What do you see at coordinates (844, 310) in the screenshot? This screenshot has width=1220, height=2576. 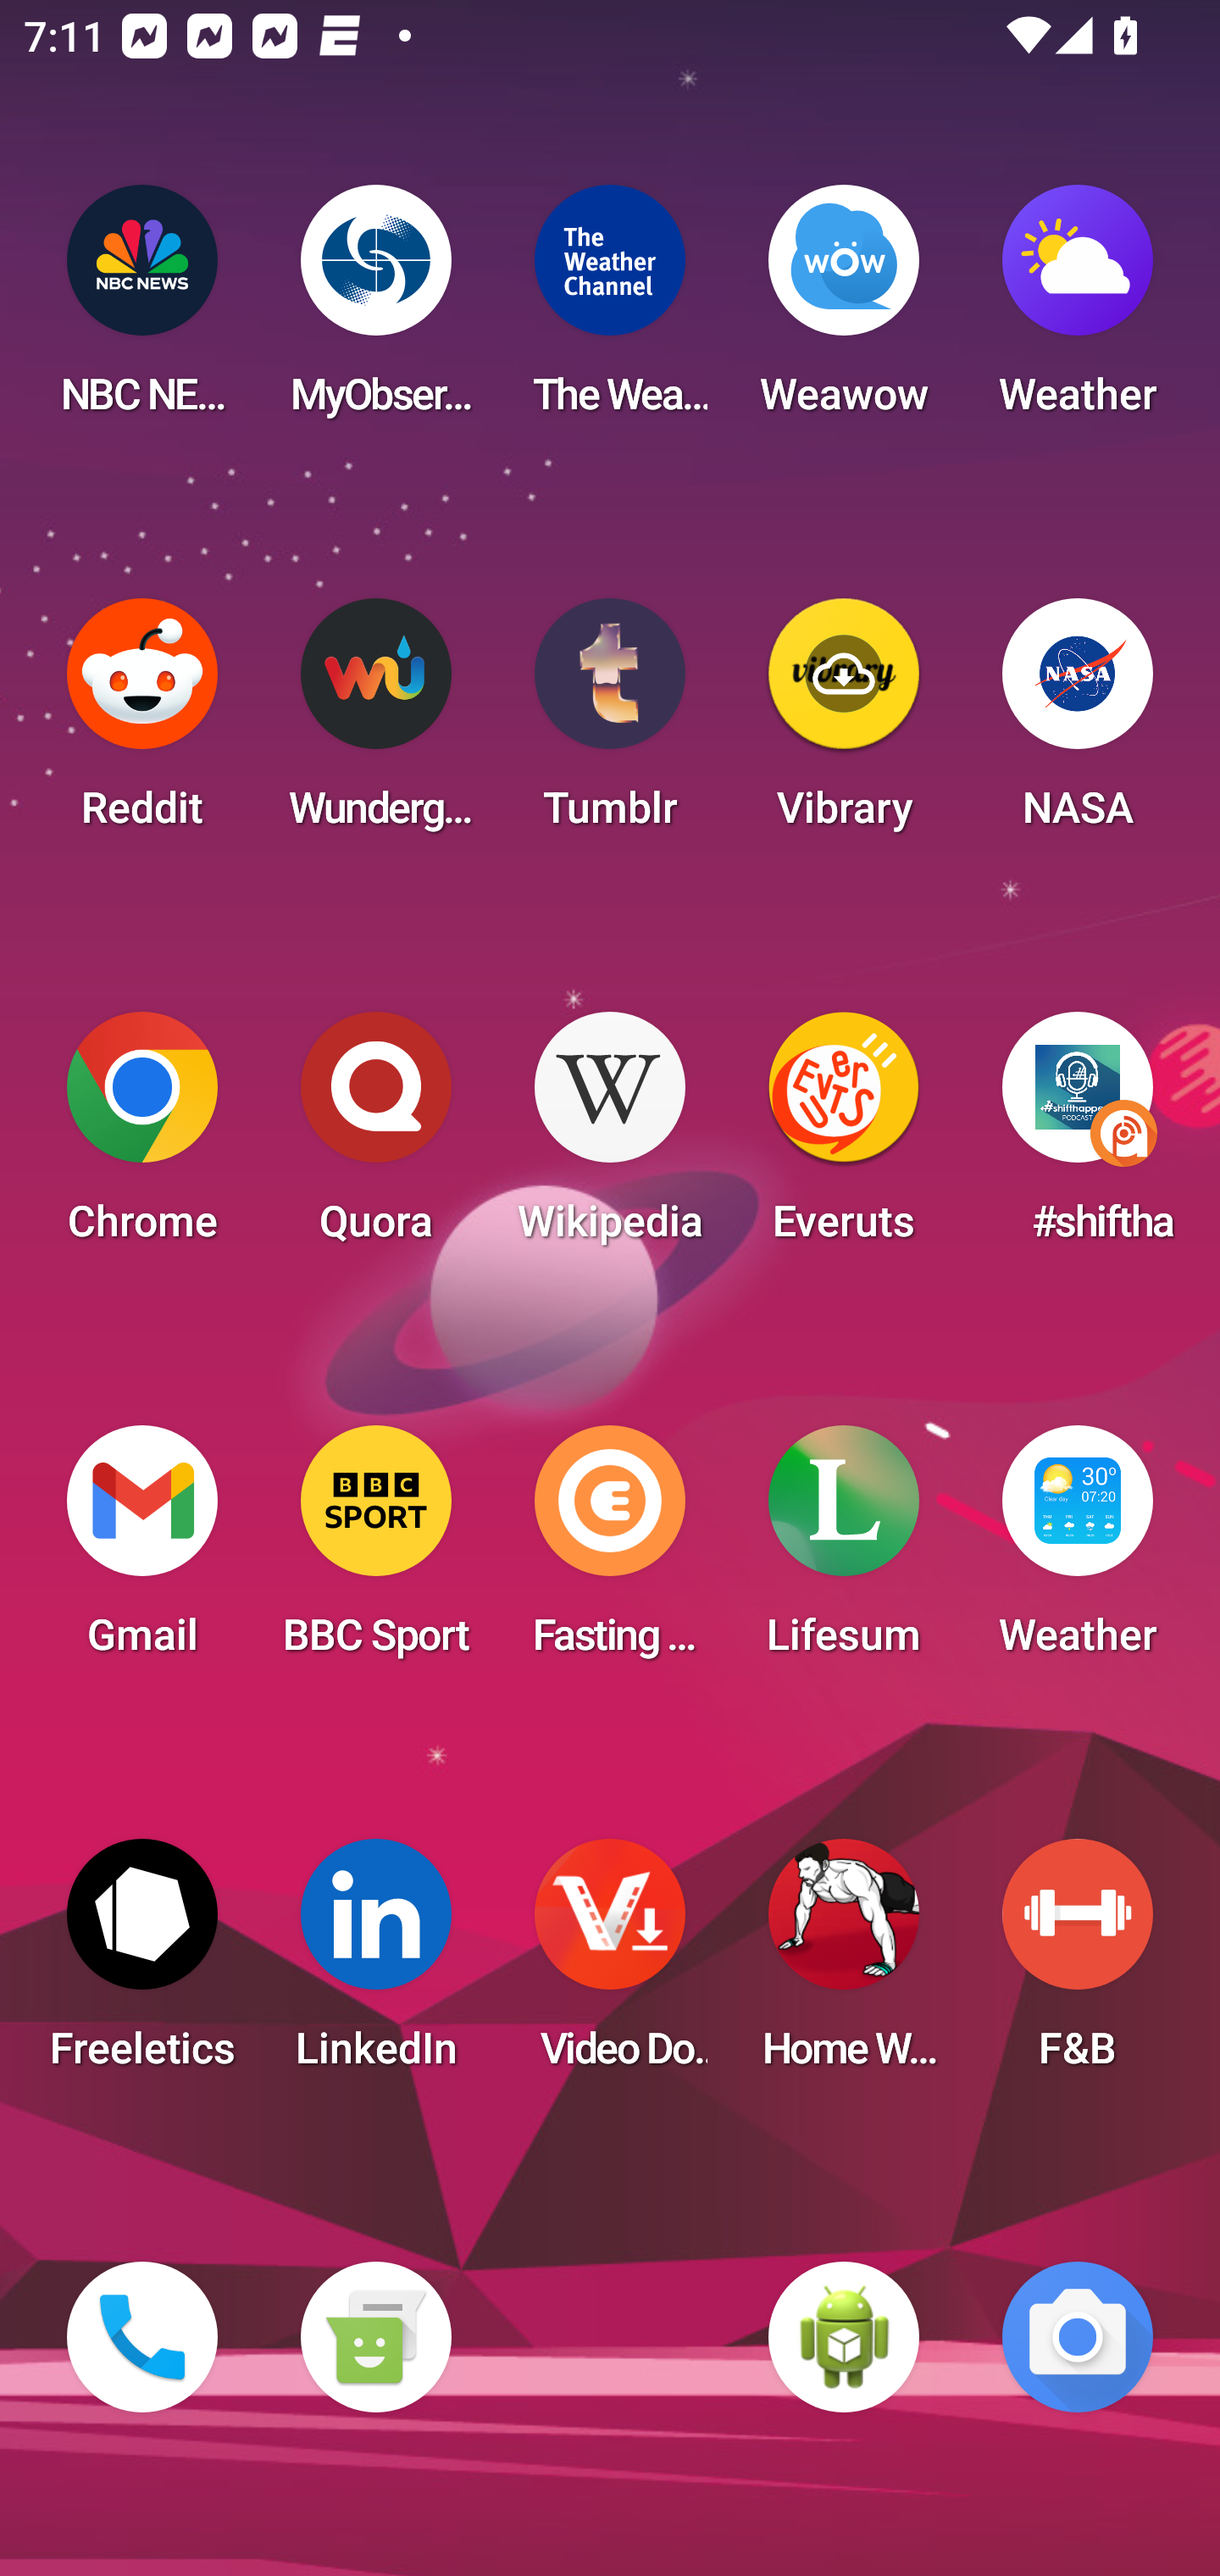 I see `Weawow` at bounding box center [844, 310].